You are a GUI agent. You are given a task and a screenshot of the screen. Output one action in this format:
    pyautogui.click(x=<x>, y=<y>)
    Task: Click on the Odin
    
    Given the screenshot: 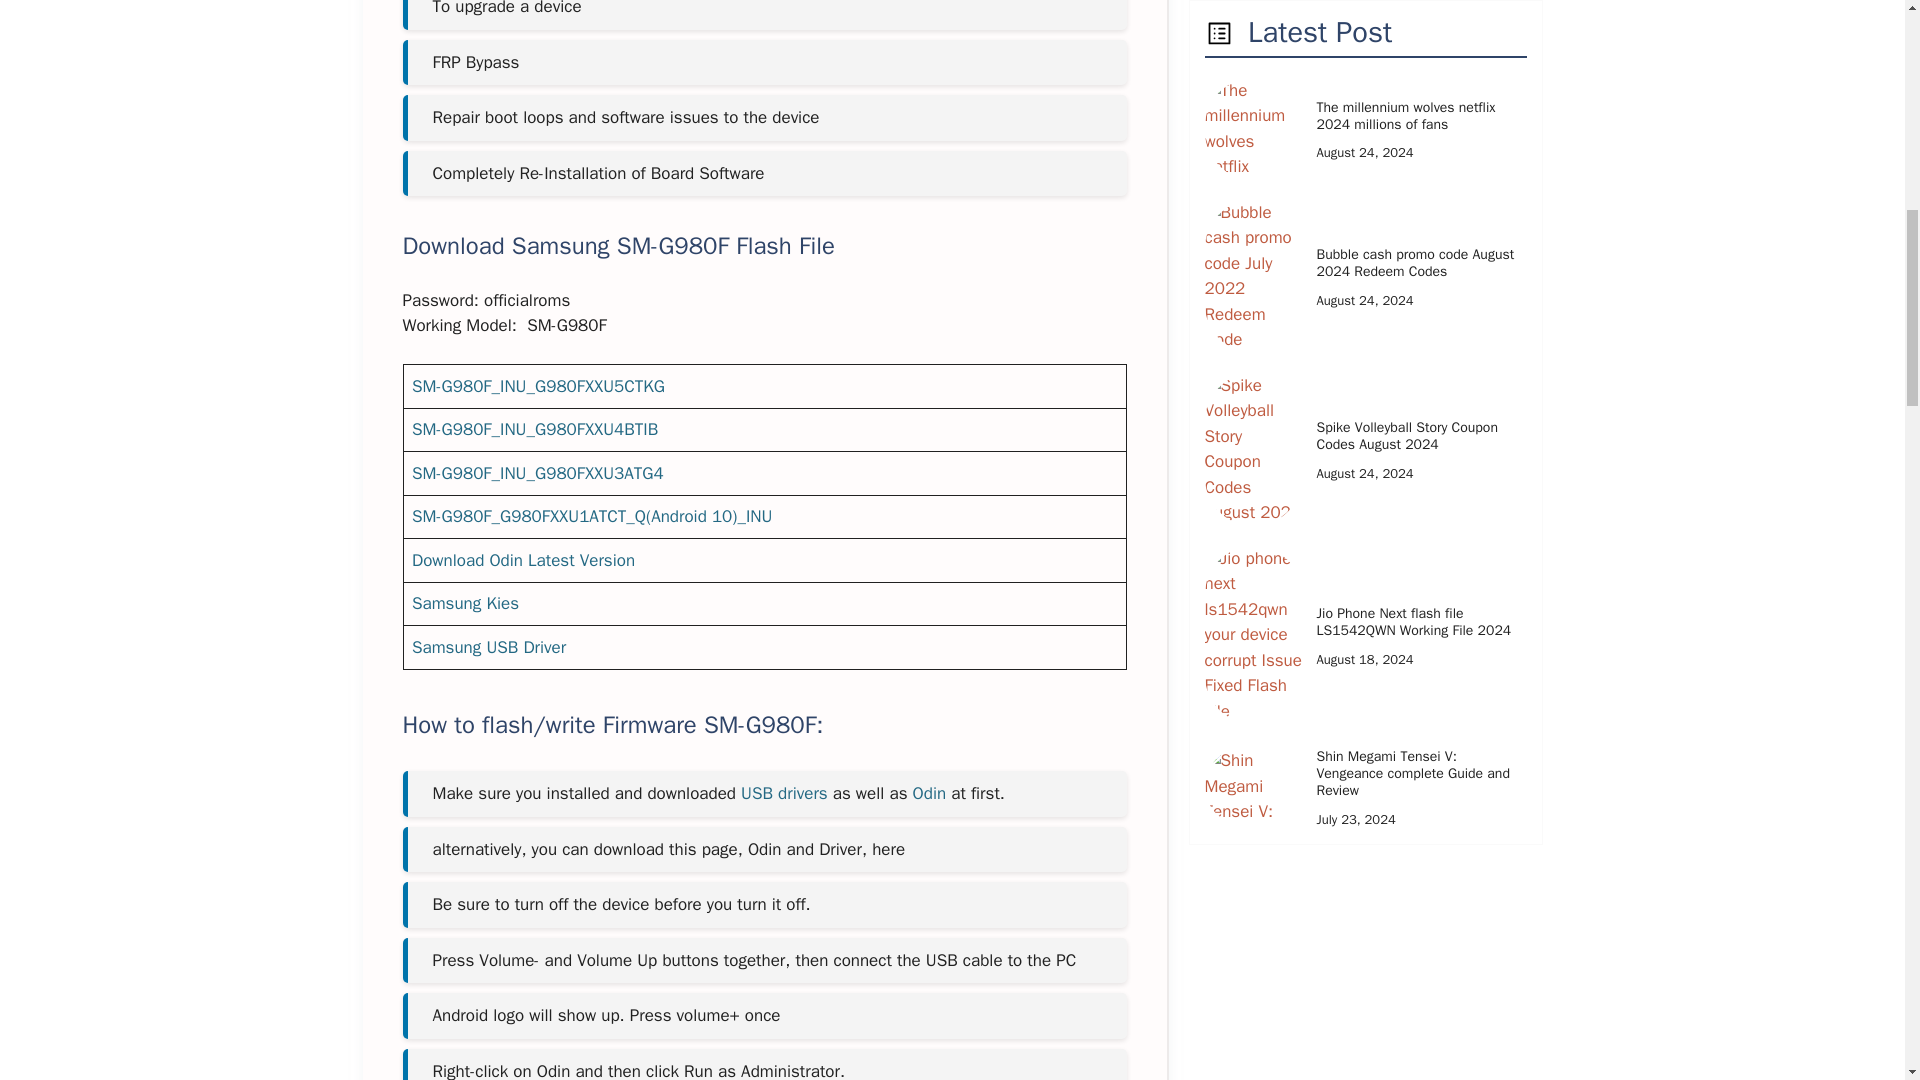 What is the action you would take?
    pyautogui.click(x=930, y=793)
    